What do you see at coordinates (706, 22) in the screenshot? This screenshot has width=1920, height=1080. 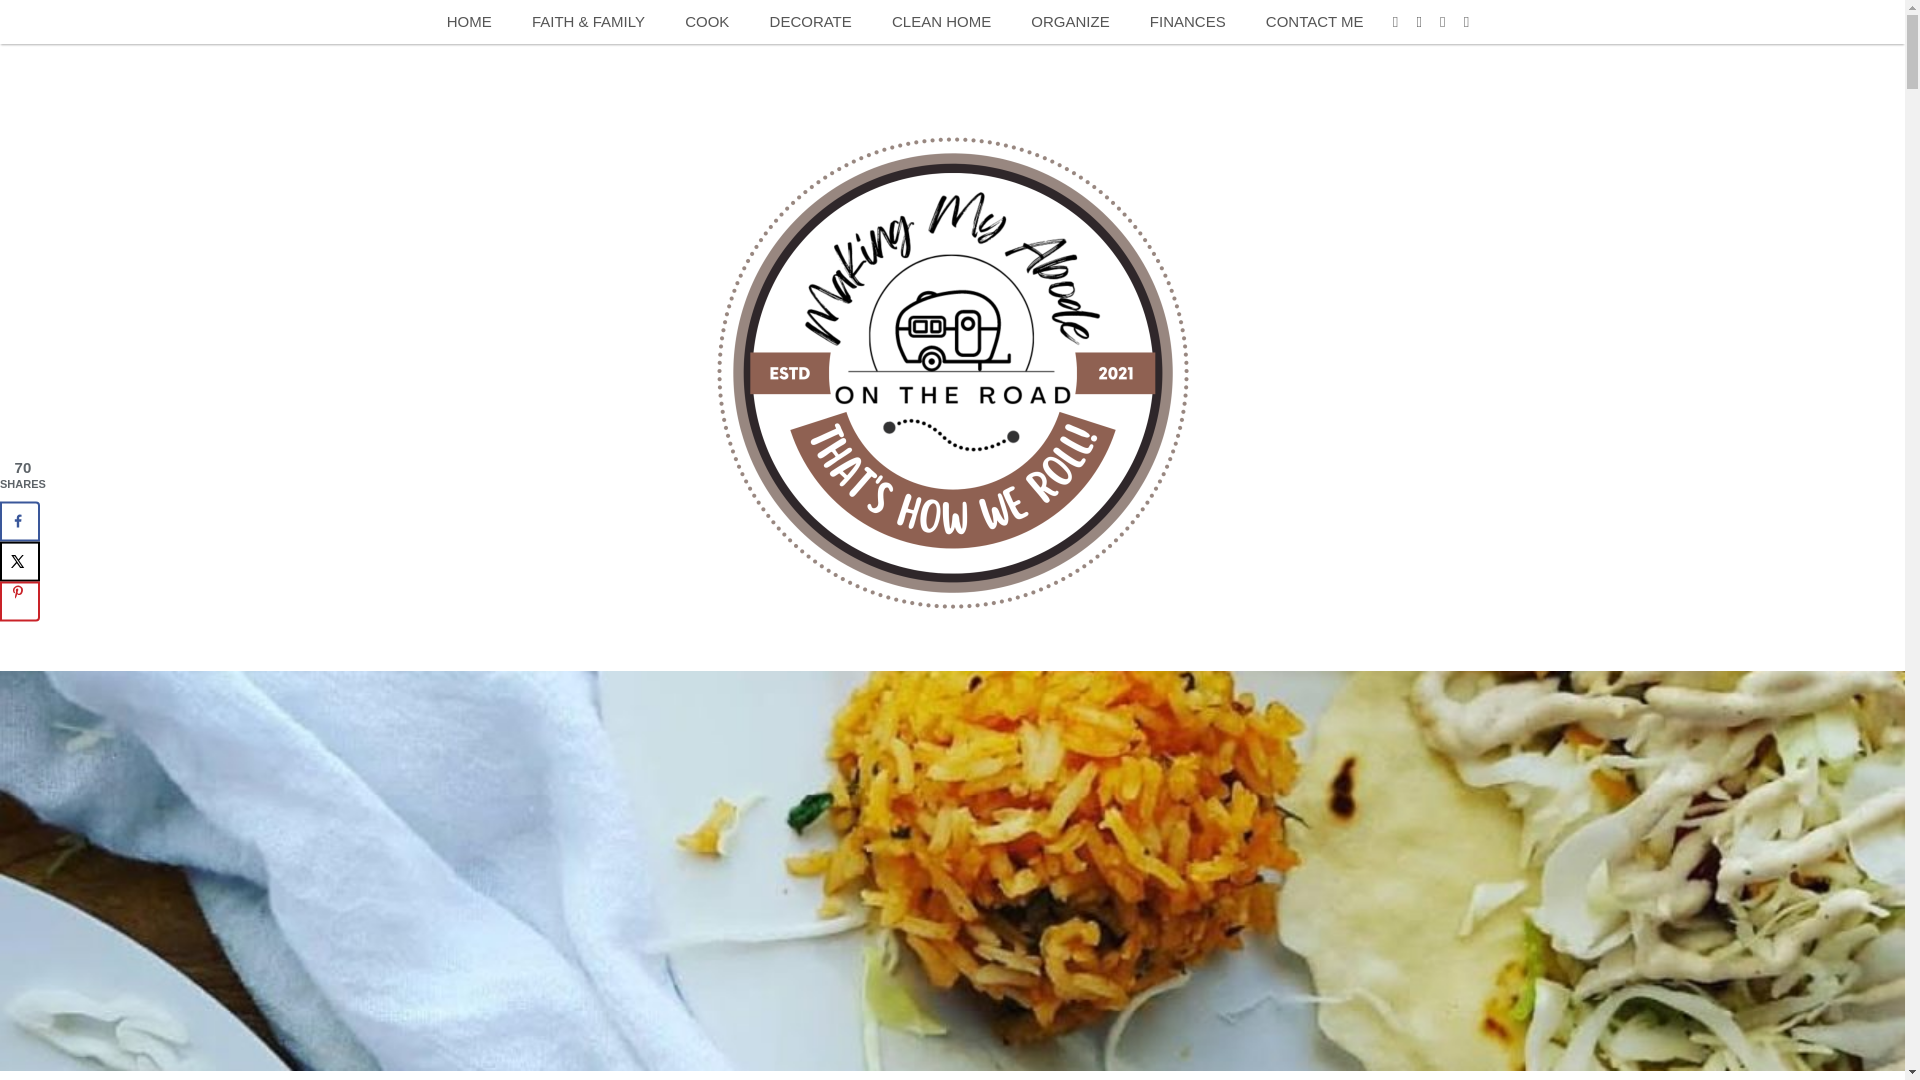 I see `COOK` at bounding box center [706, 22].